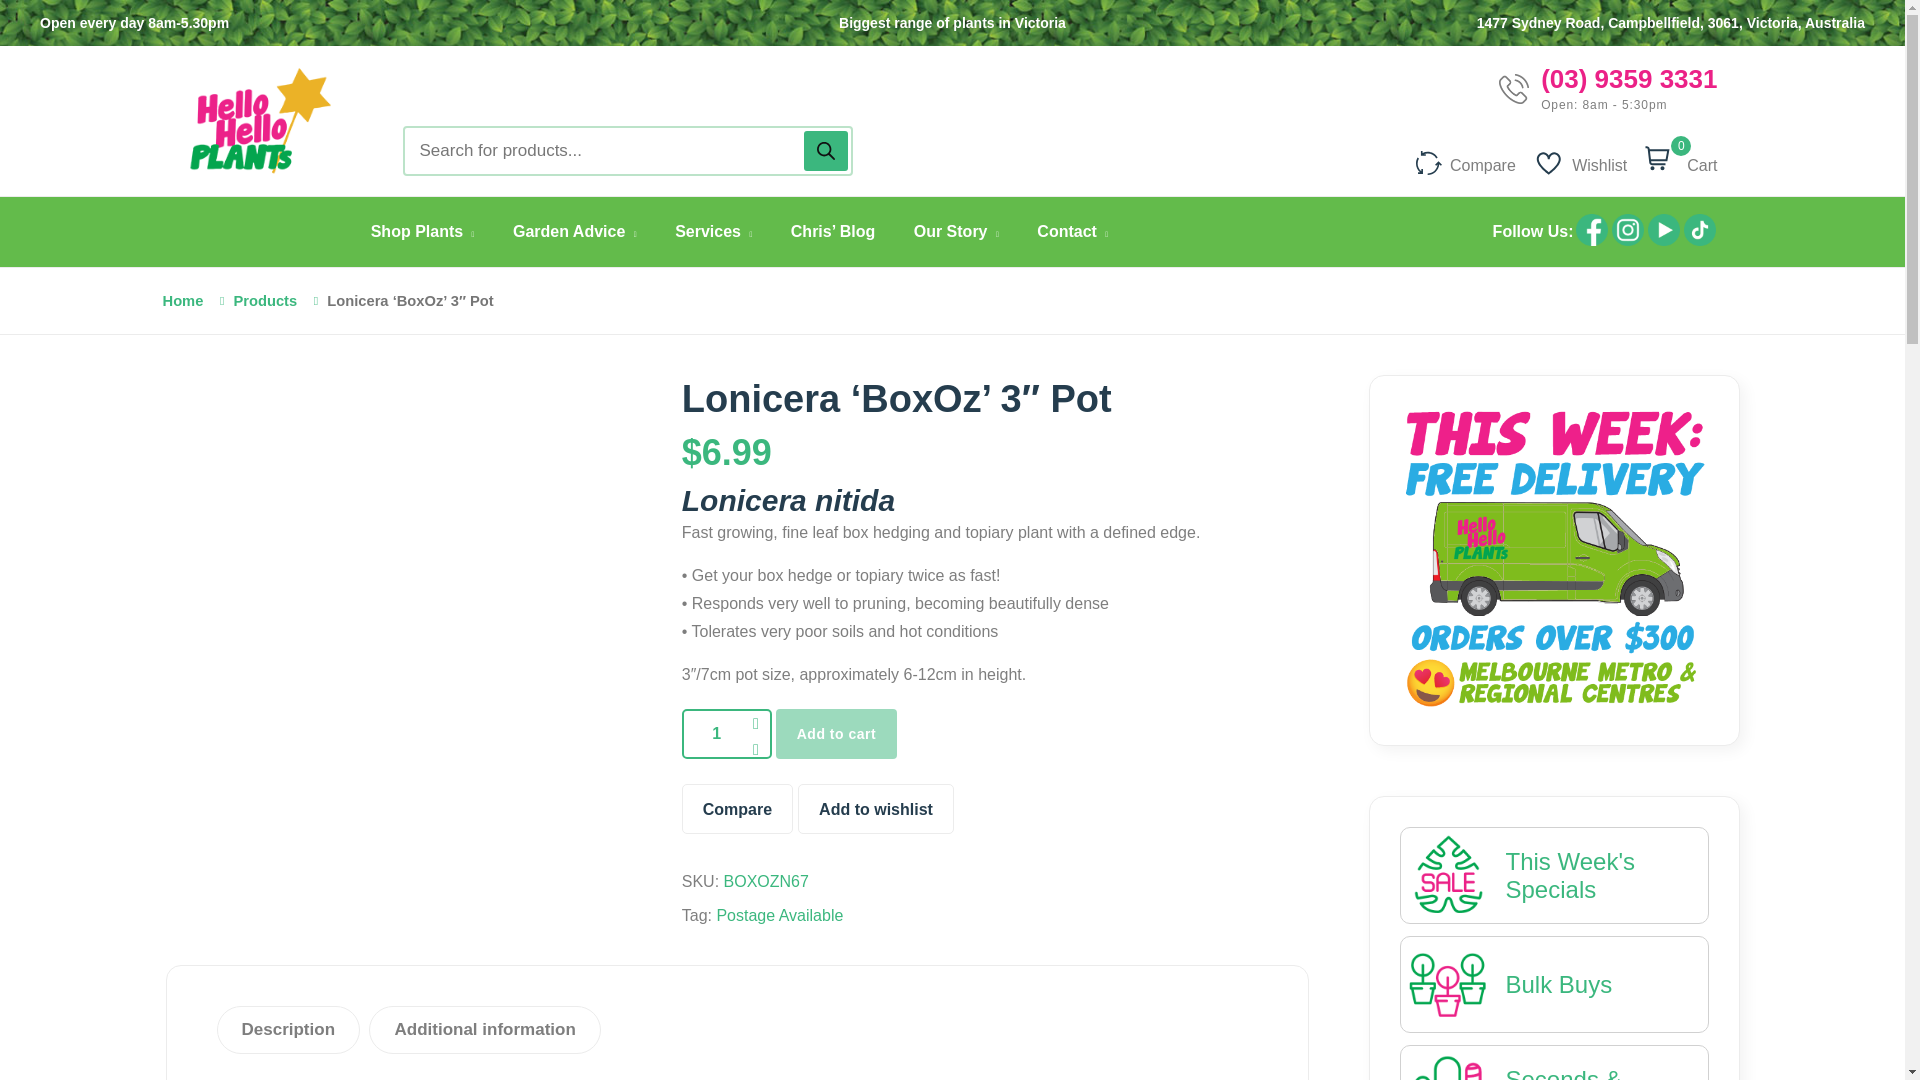  I want to click on 1, so click(726, 734).